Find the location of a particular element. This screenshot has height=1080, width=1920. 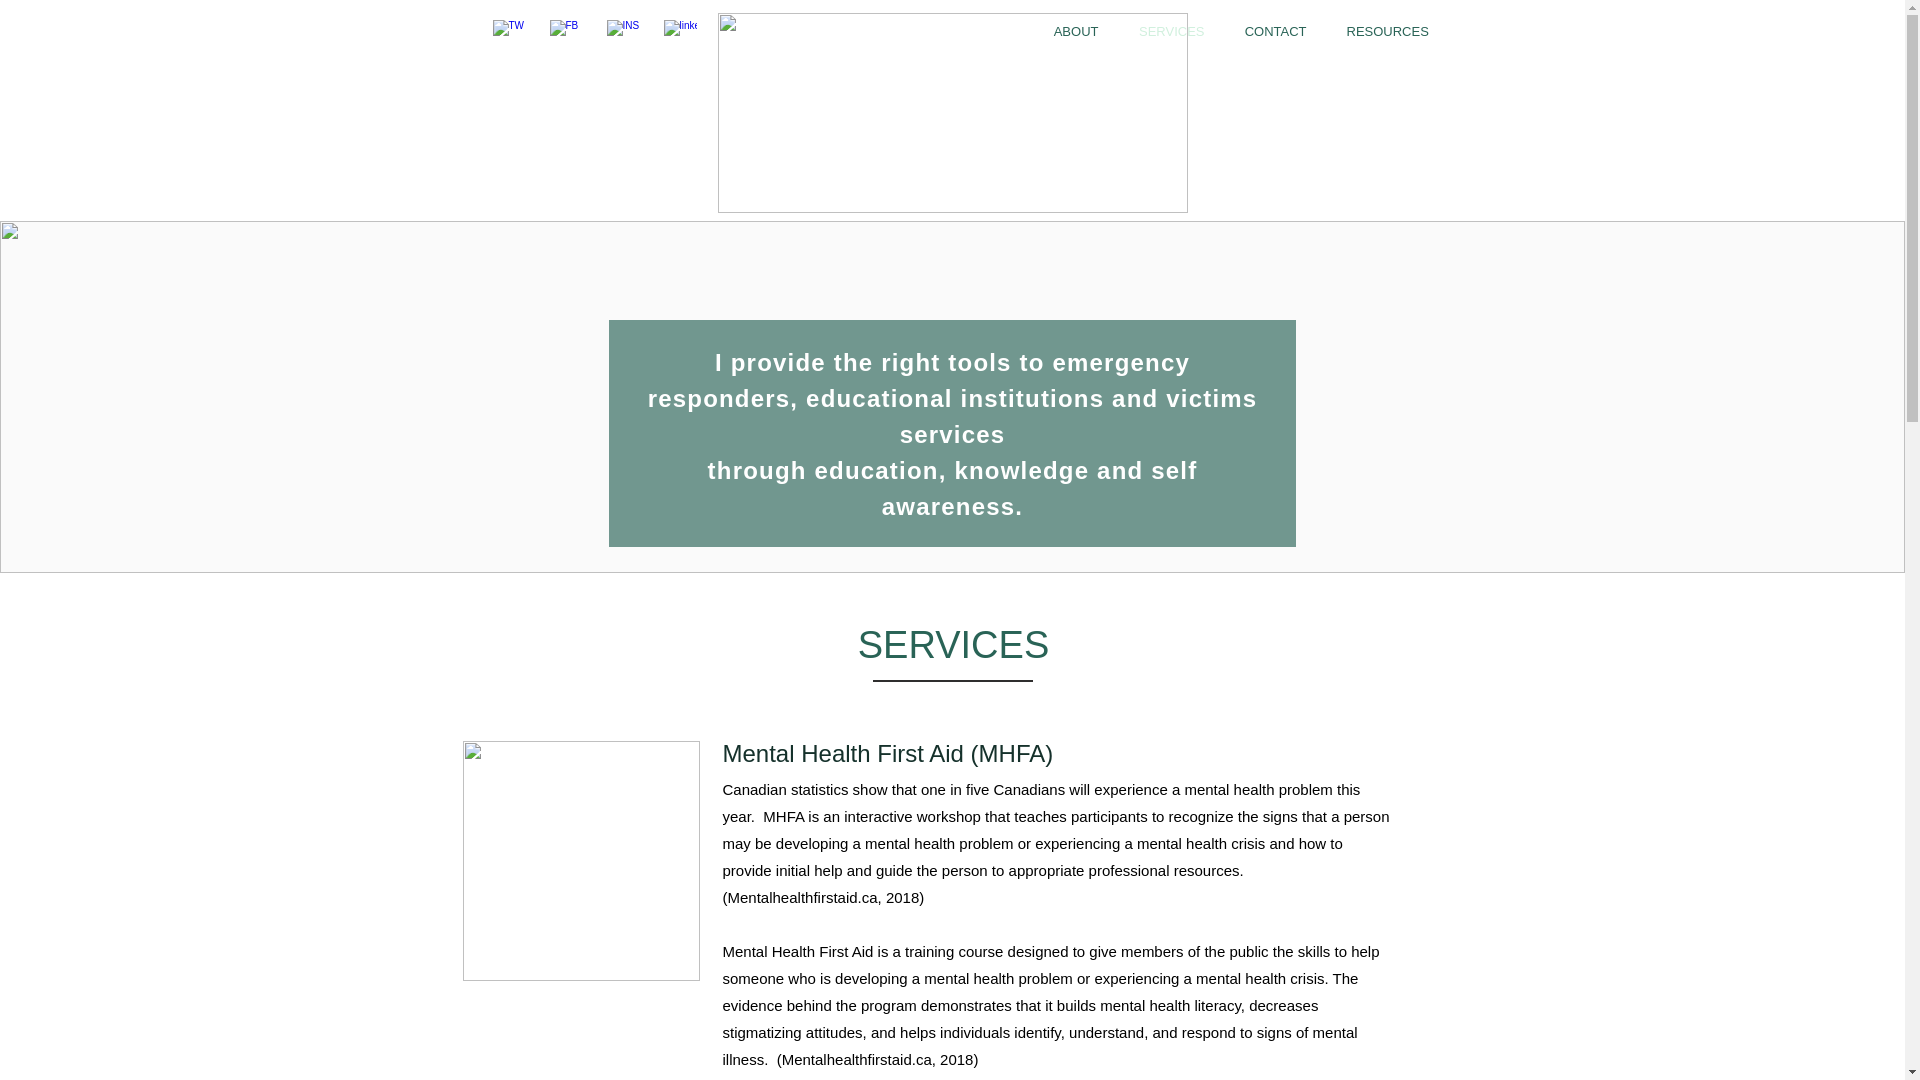

CONTACT is located at coordinates (1275, 32).